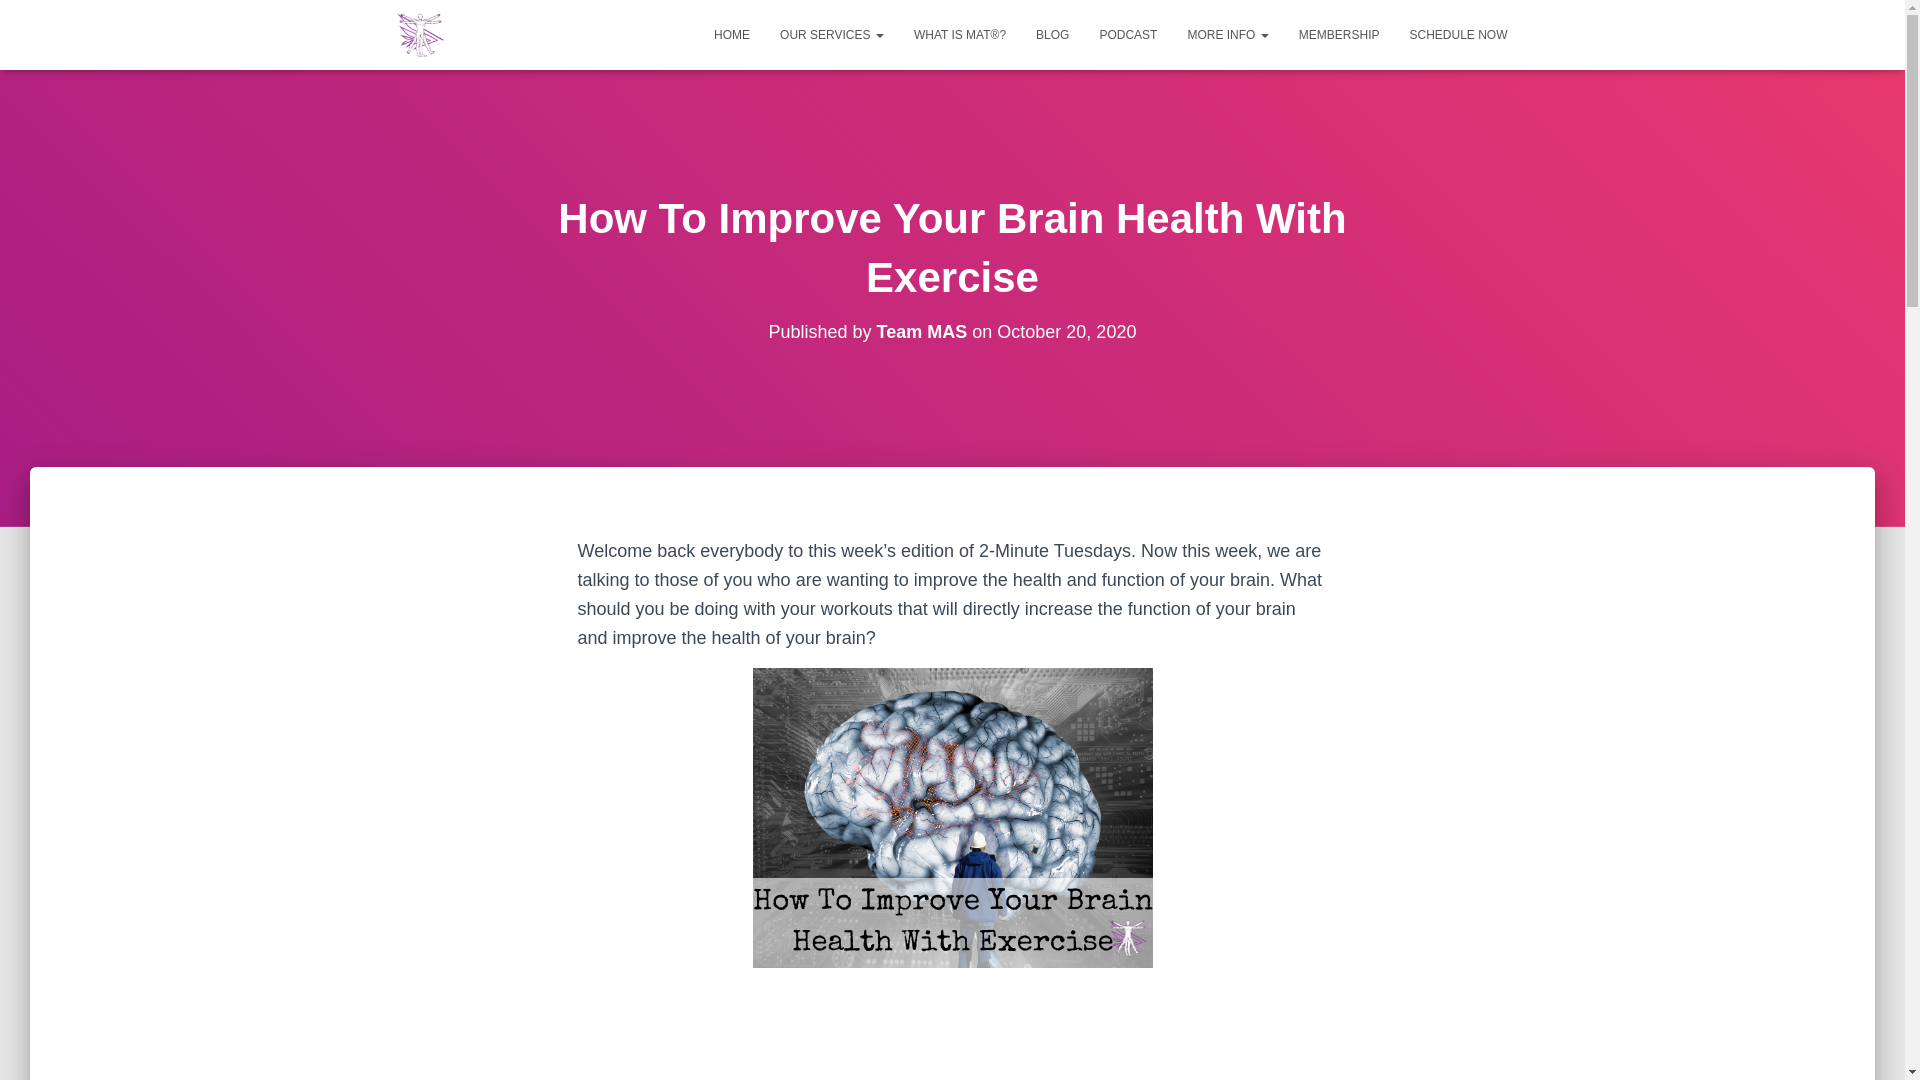  What do you see at coordinates (831, 34) in the screenshot?
I see `Our Services` at bounding box center [831, 34].